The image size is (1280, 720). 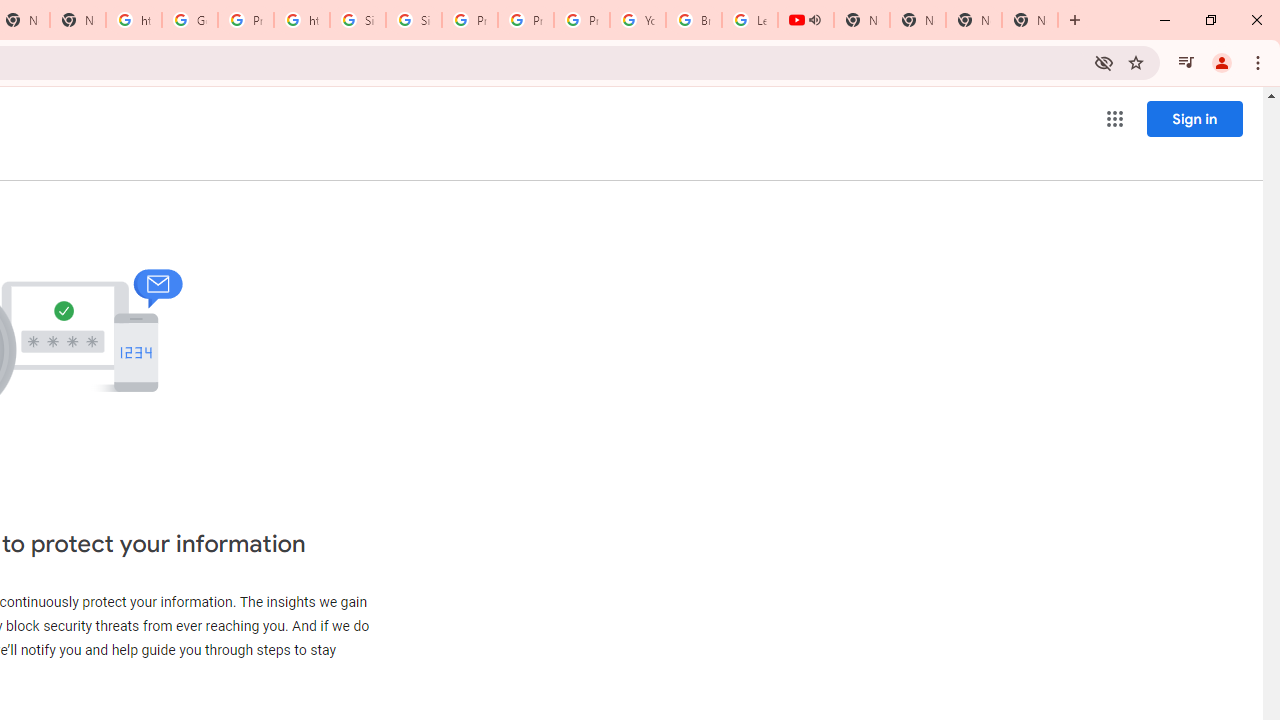 I want to click on Sign in - Google Accounts, so click(x=358, y=20).